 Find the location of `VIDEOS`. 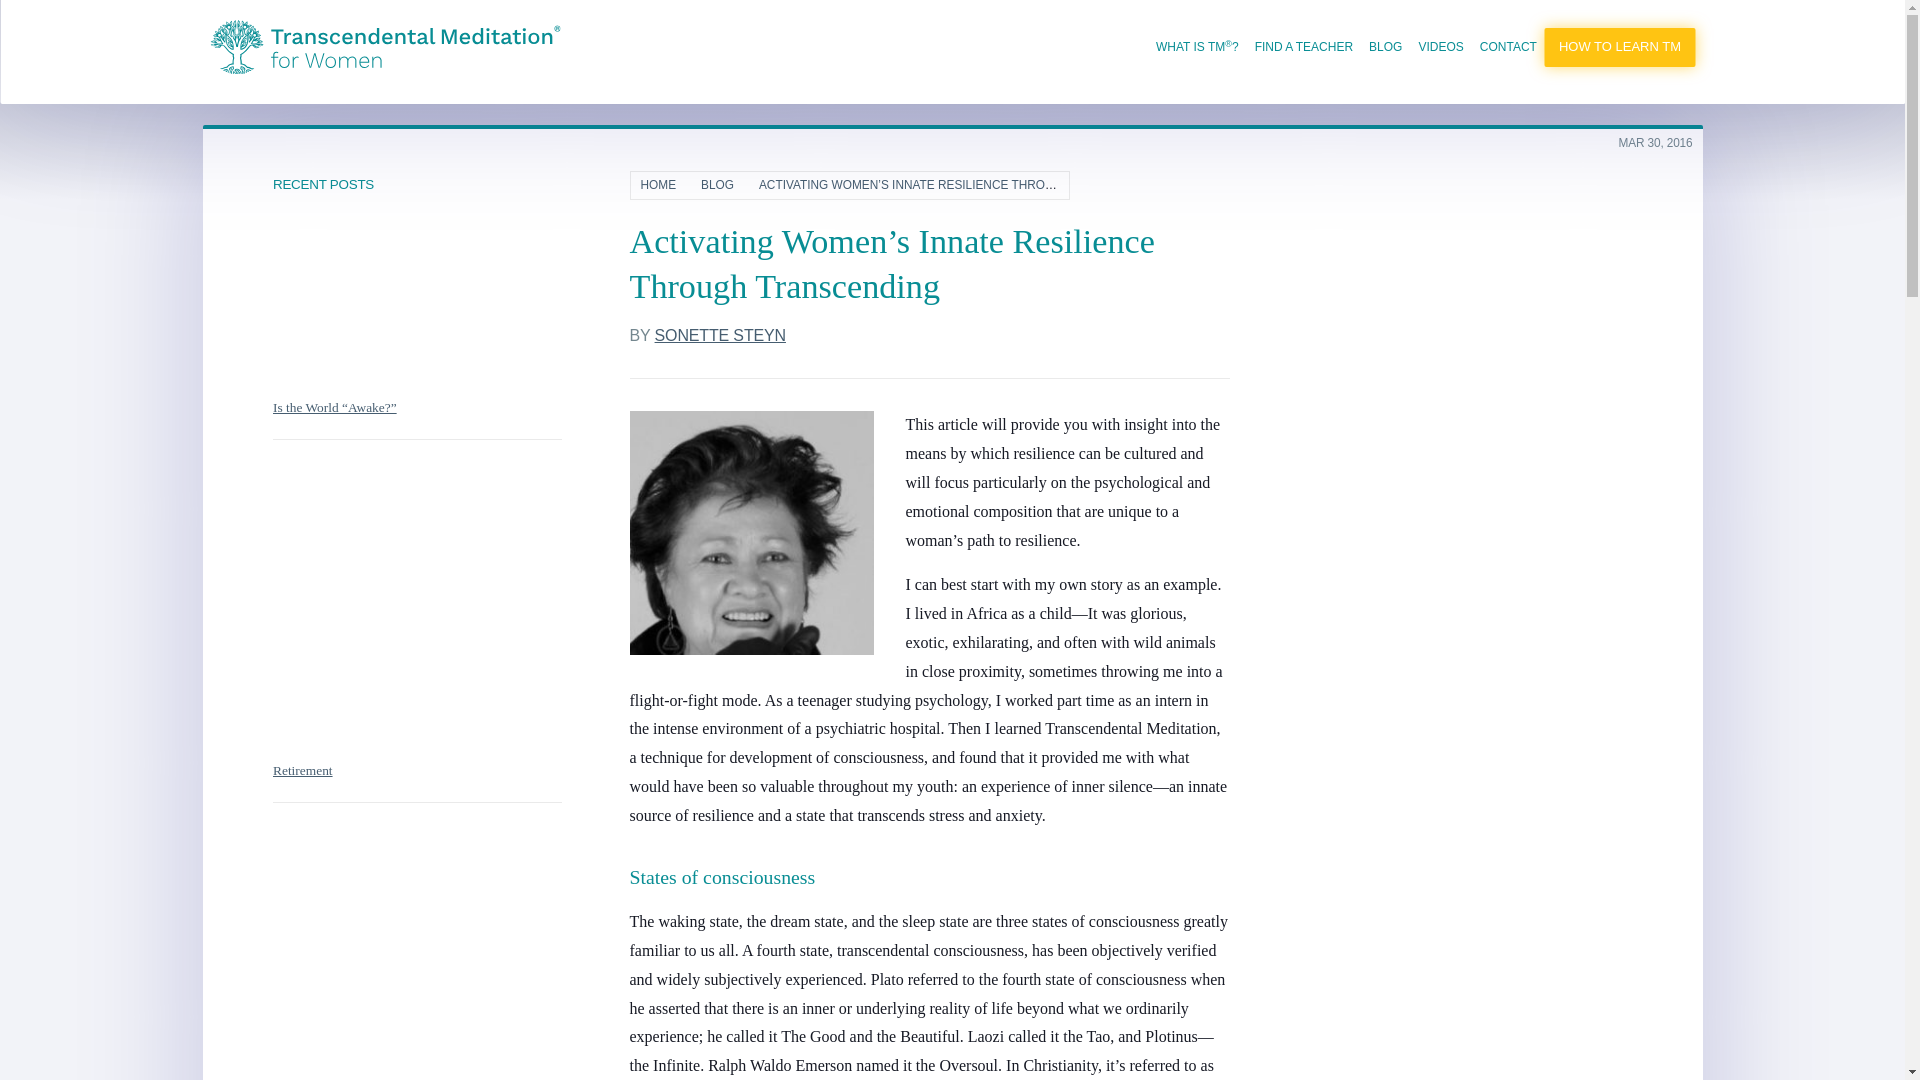

VIDEOS is located at coordinates (1440, 46).